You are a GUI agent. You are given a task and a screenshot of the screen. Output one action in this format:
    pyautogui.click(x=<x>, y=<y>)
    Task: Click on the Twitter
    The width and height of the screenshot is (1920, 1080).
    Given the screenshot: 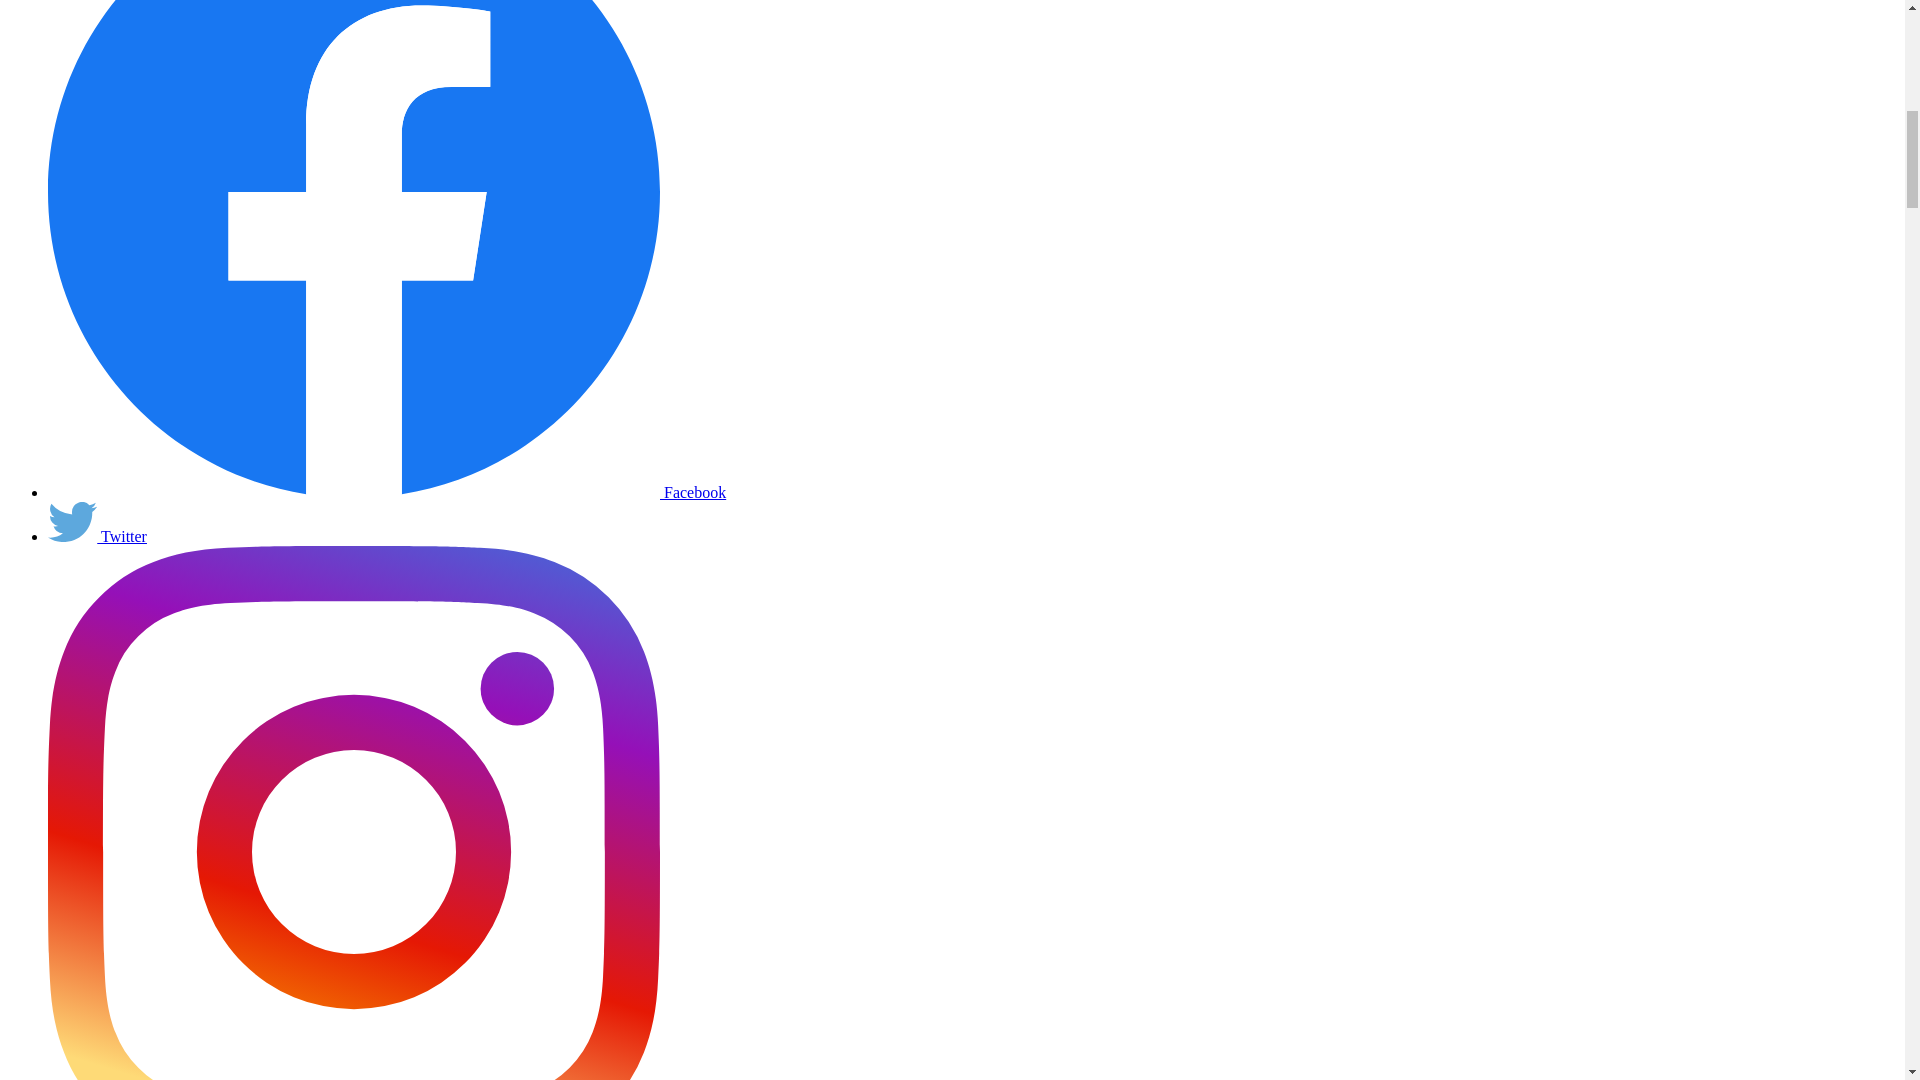 What is the action you would take?
    pyautogui.click(x=72, y=522)
    